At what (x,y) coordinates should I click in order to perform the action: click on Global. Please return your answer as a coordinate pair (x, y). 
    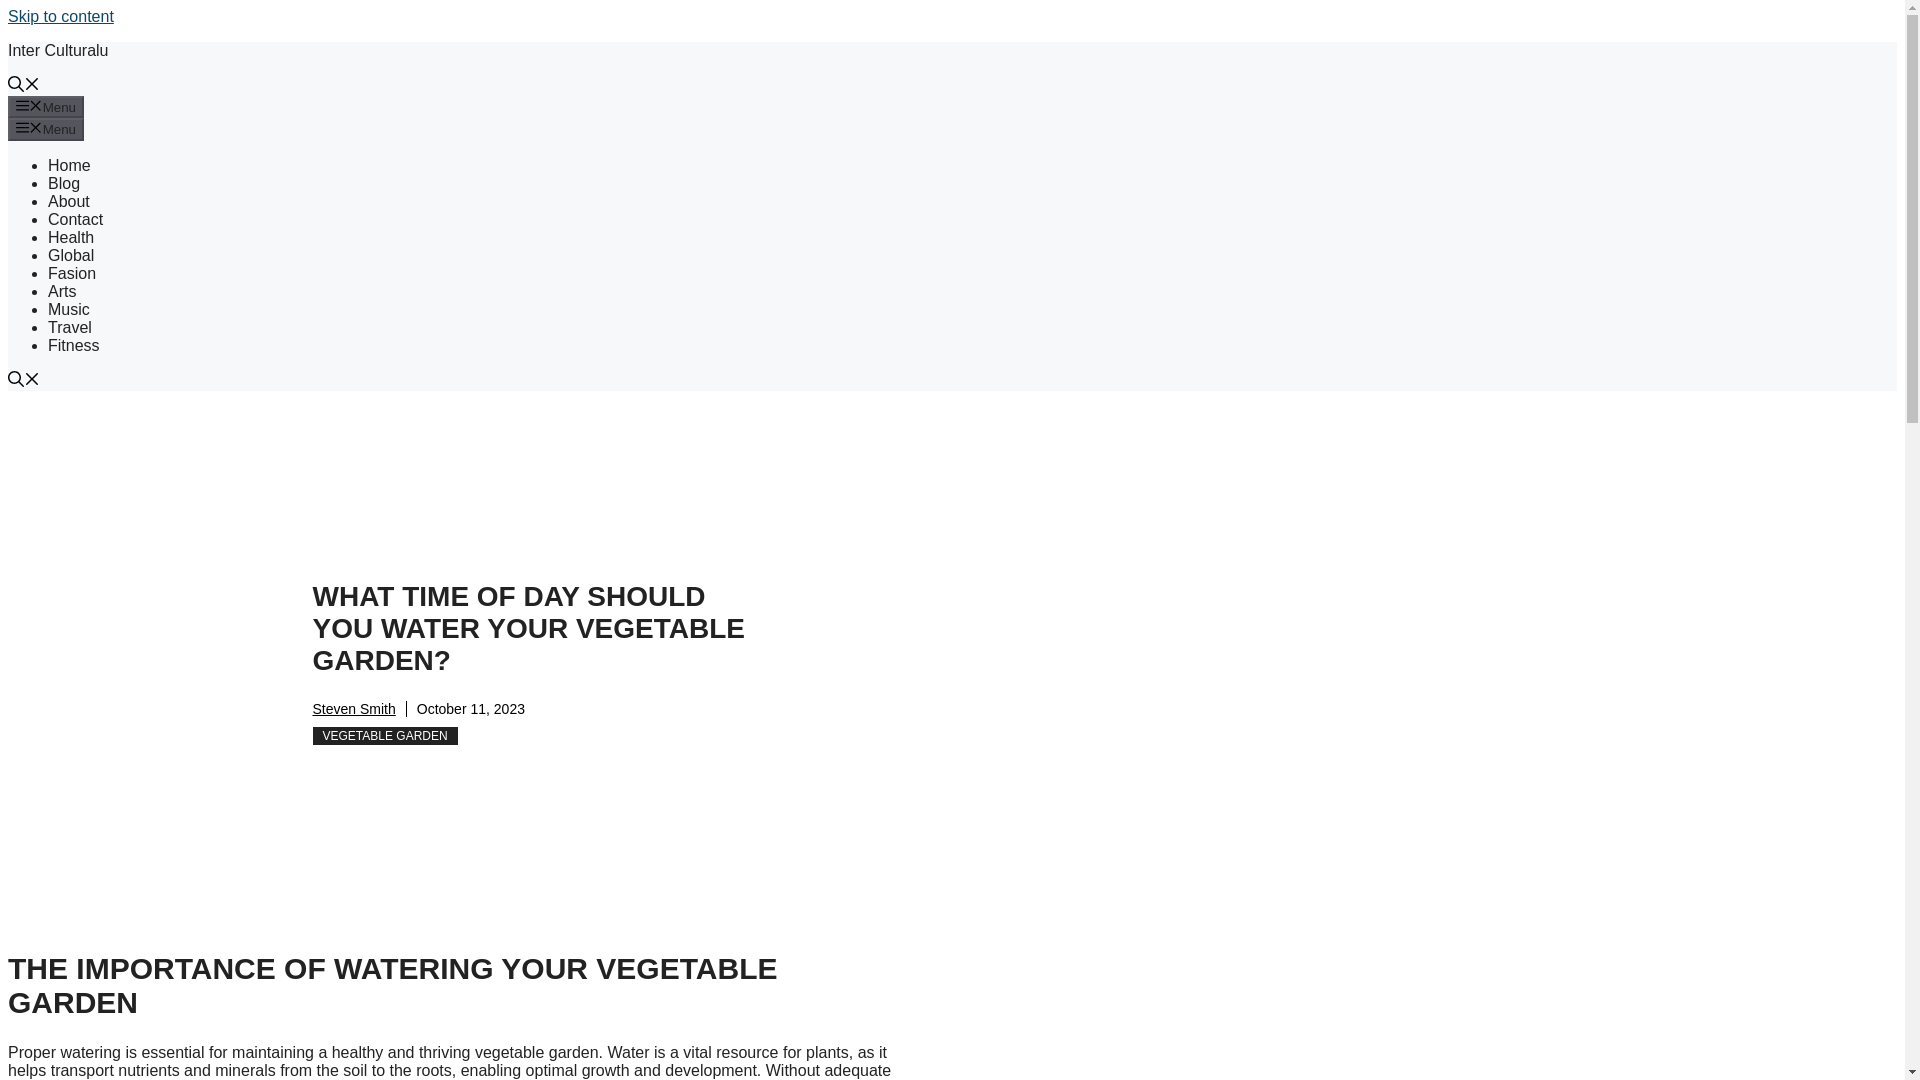
    Looking at the image, I should click on (71, 255).